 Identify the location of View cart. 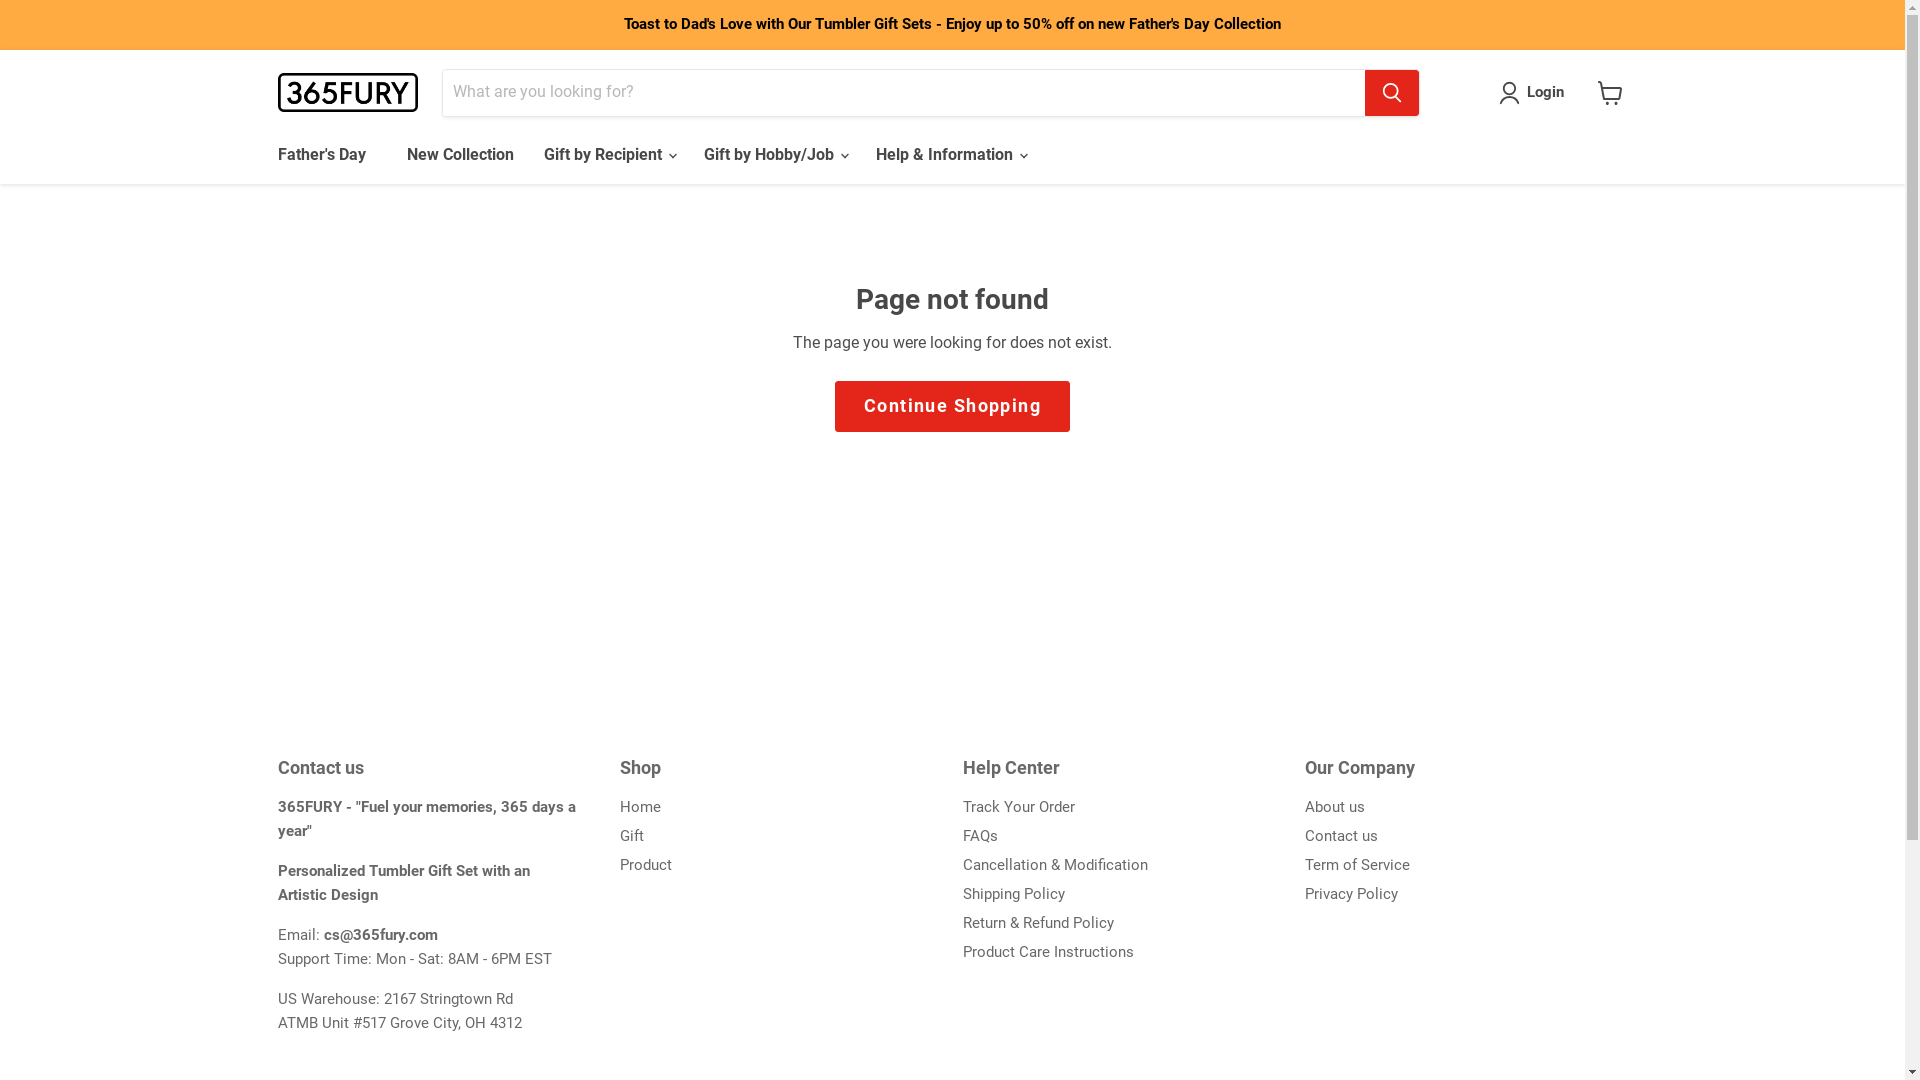
(1610, 92).